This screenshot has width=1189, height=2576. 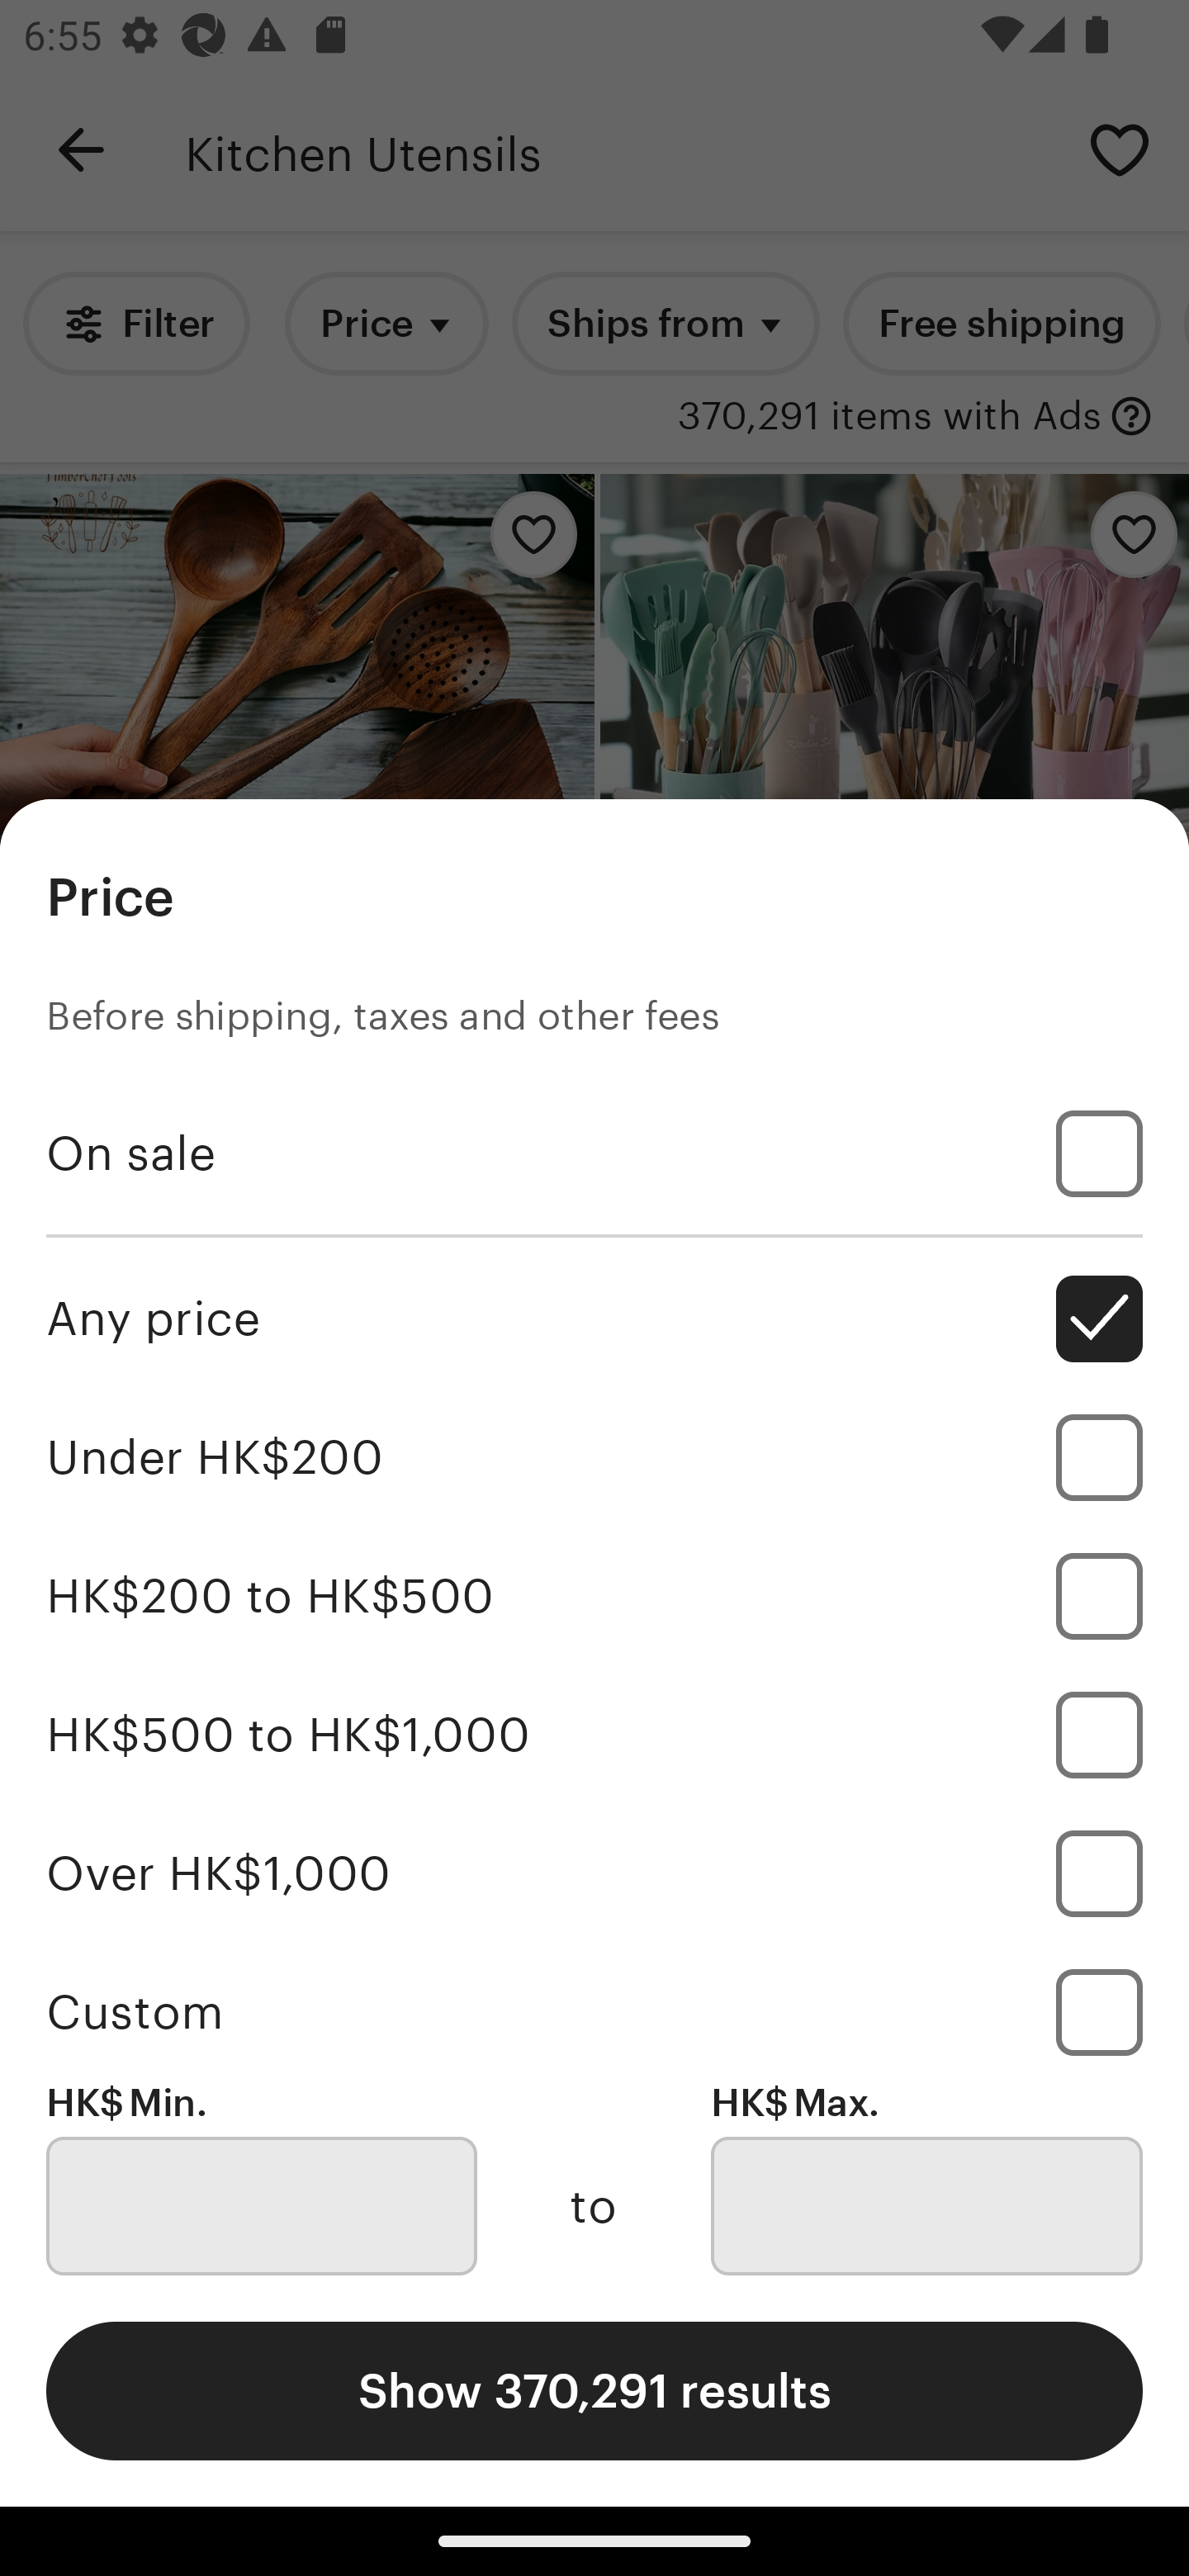 What do you see at coordinates (594, 1734) in the screenshot?
I see `HK$500 to HK$1,000` at bounding box center [594, 1734].